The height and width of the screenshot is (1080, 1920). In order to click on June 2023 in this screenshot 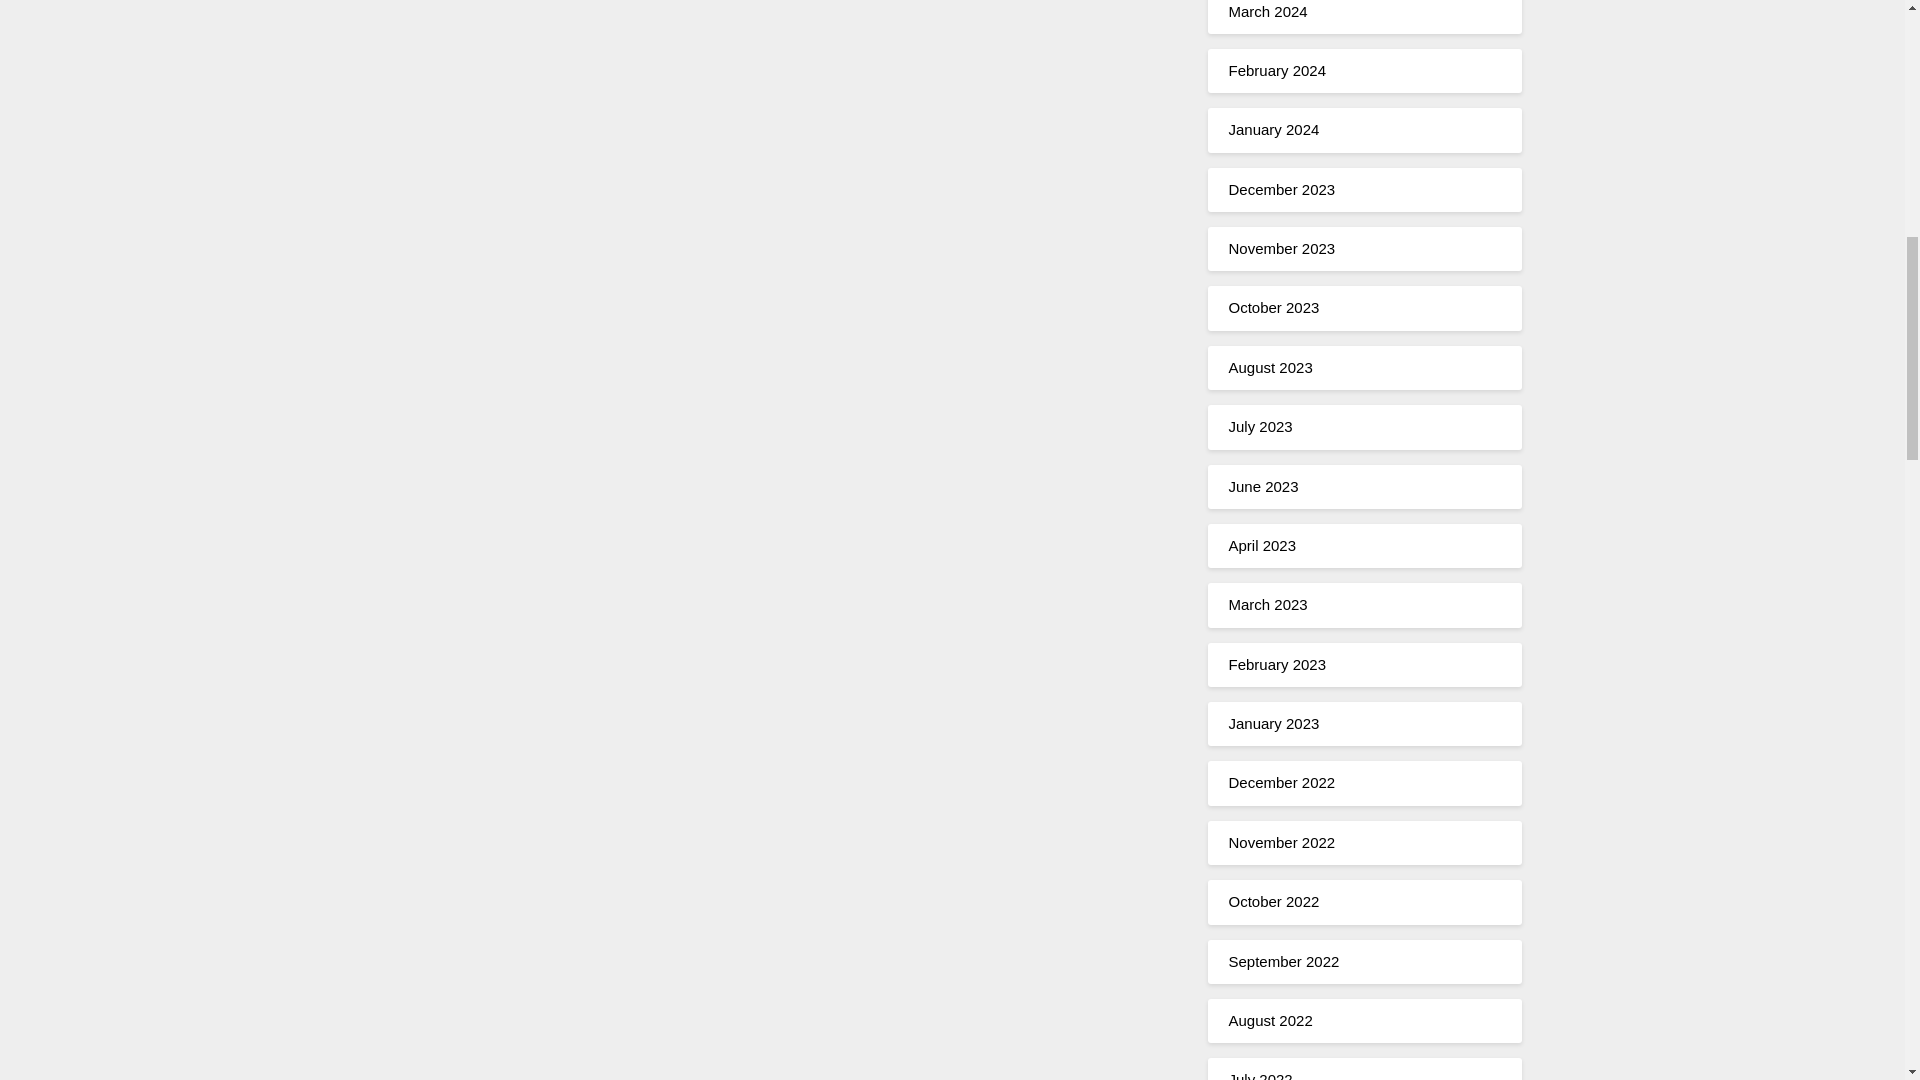, I will do `click(1262, 486)`.